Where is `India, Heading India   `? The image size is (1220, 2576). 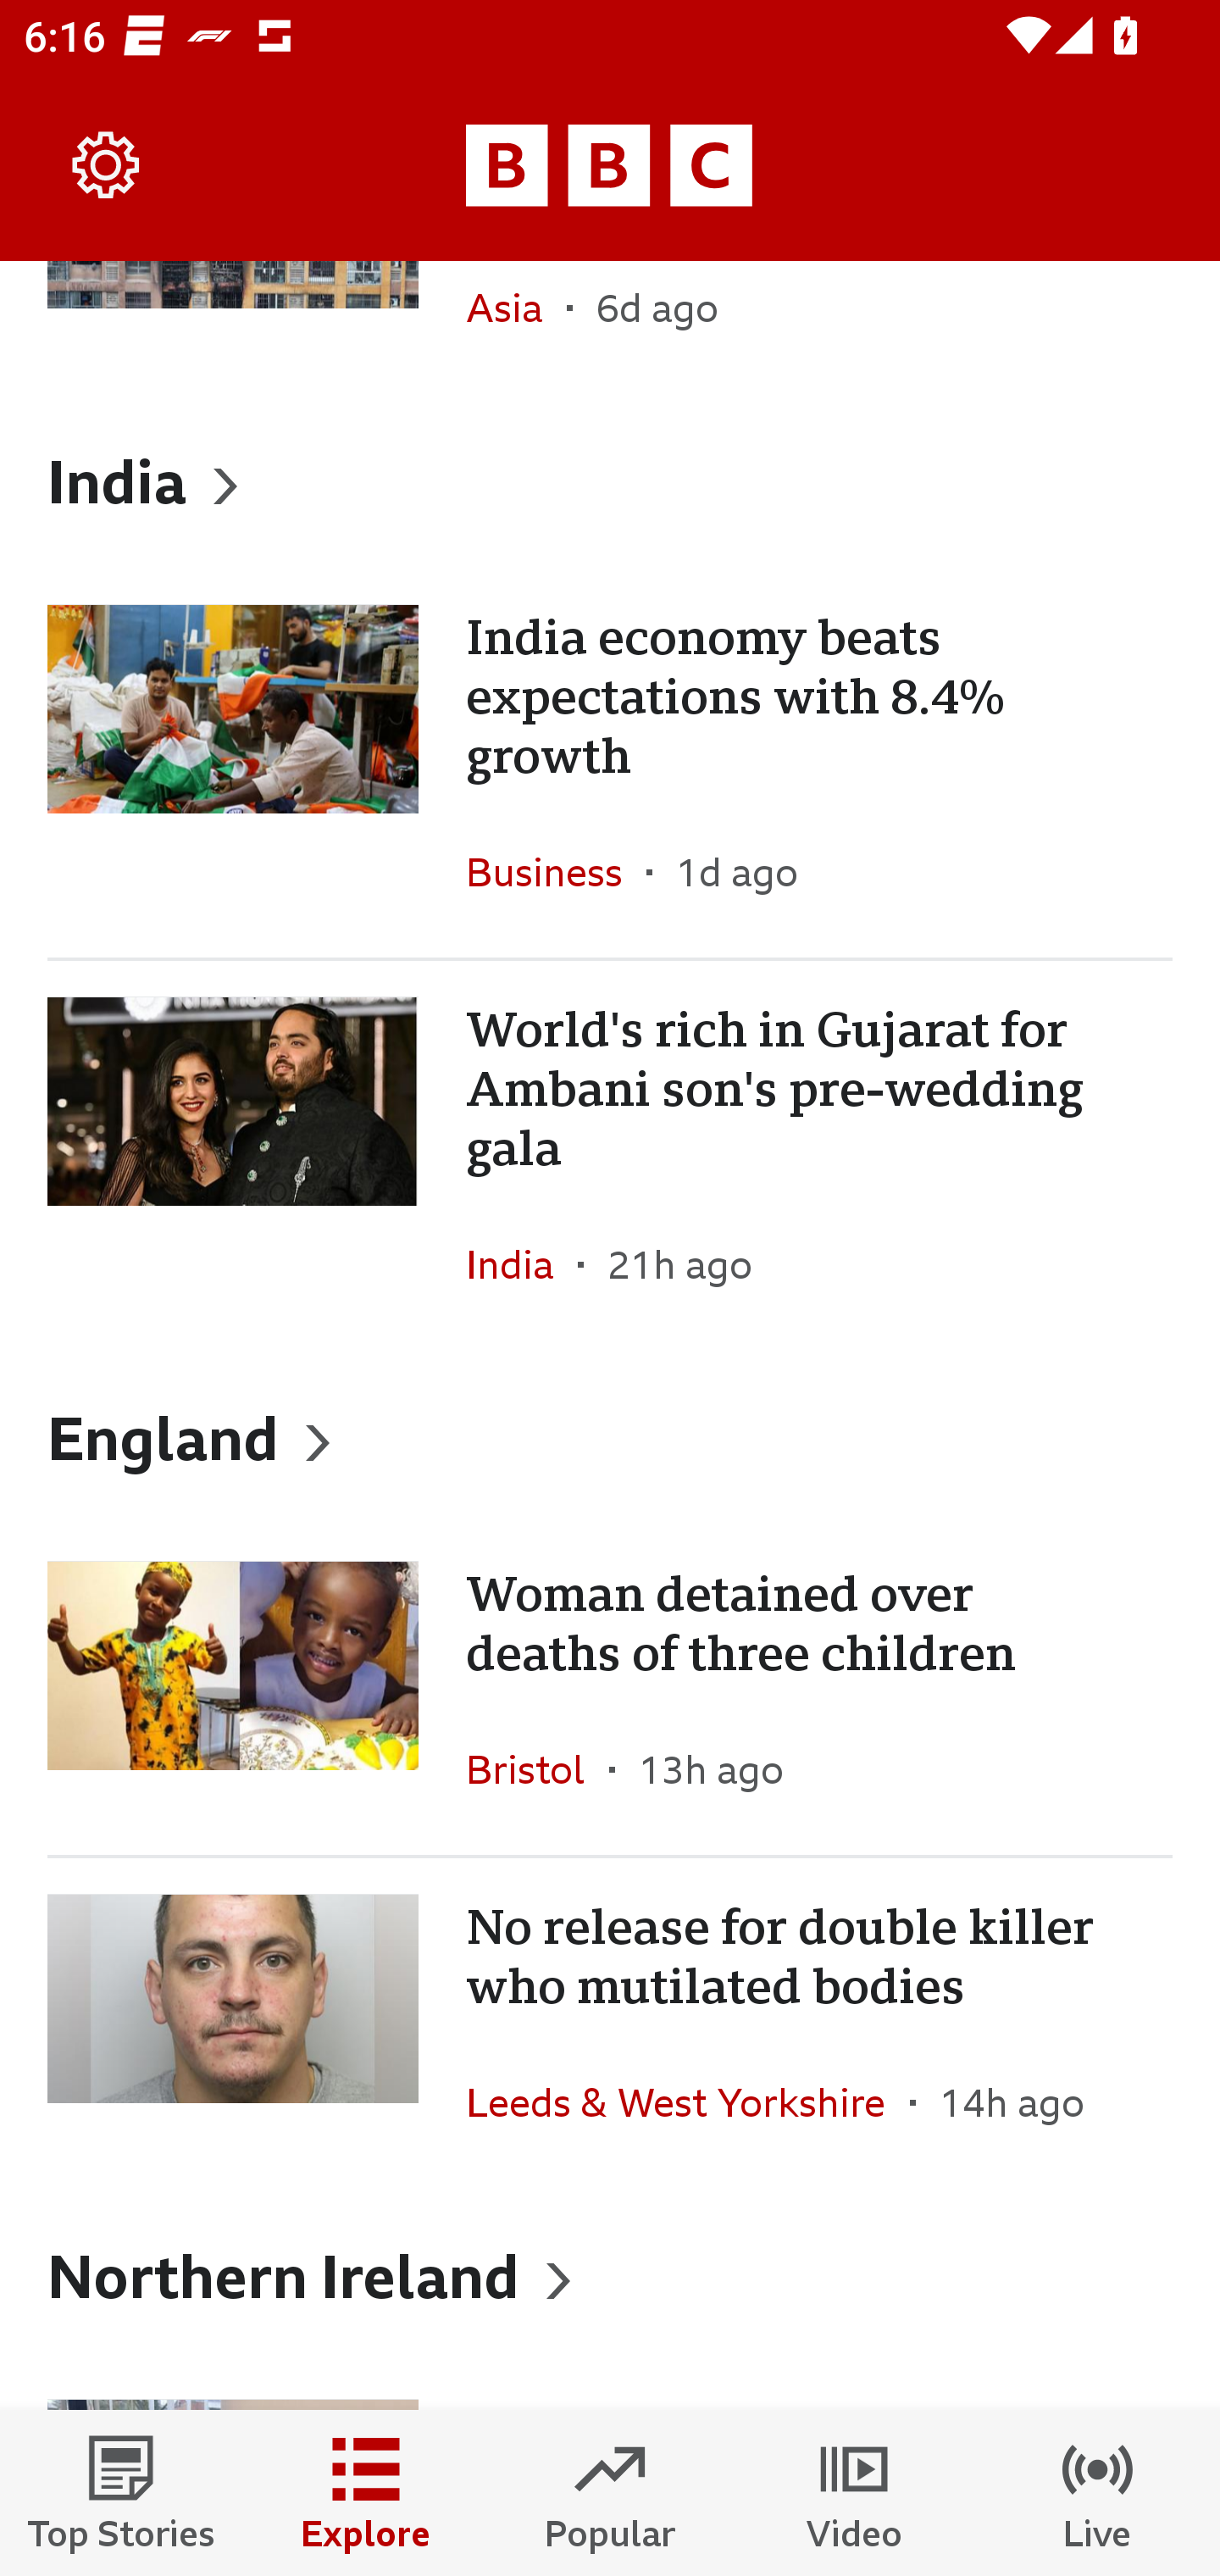 India, Heading India    is located at coordinates (610, 481).